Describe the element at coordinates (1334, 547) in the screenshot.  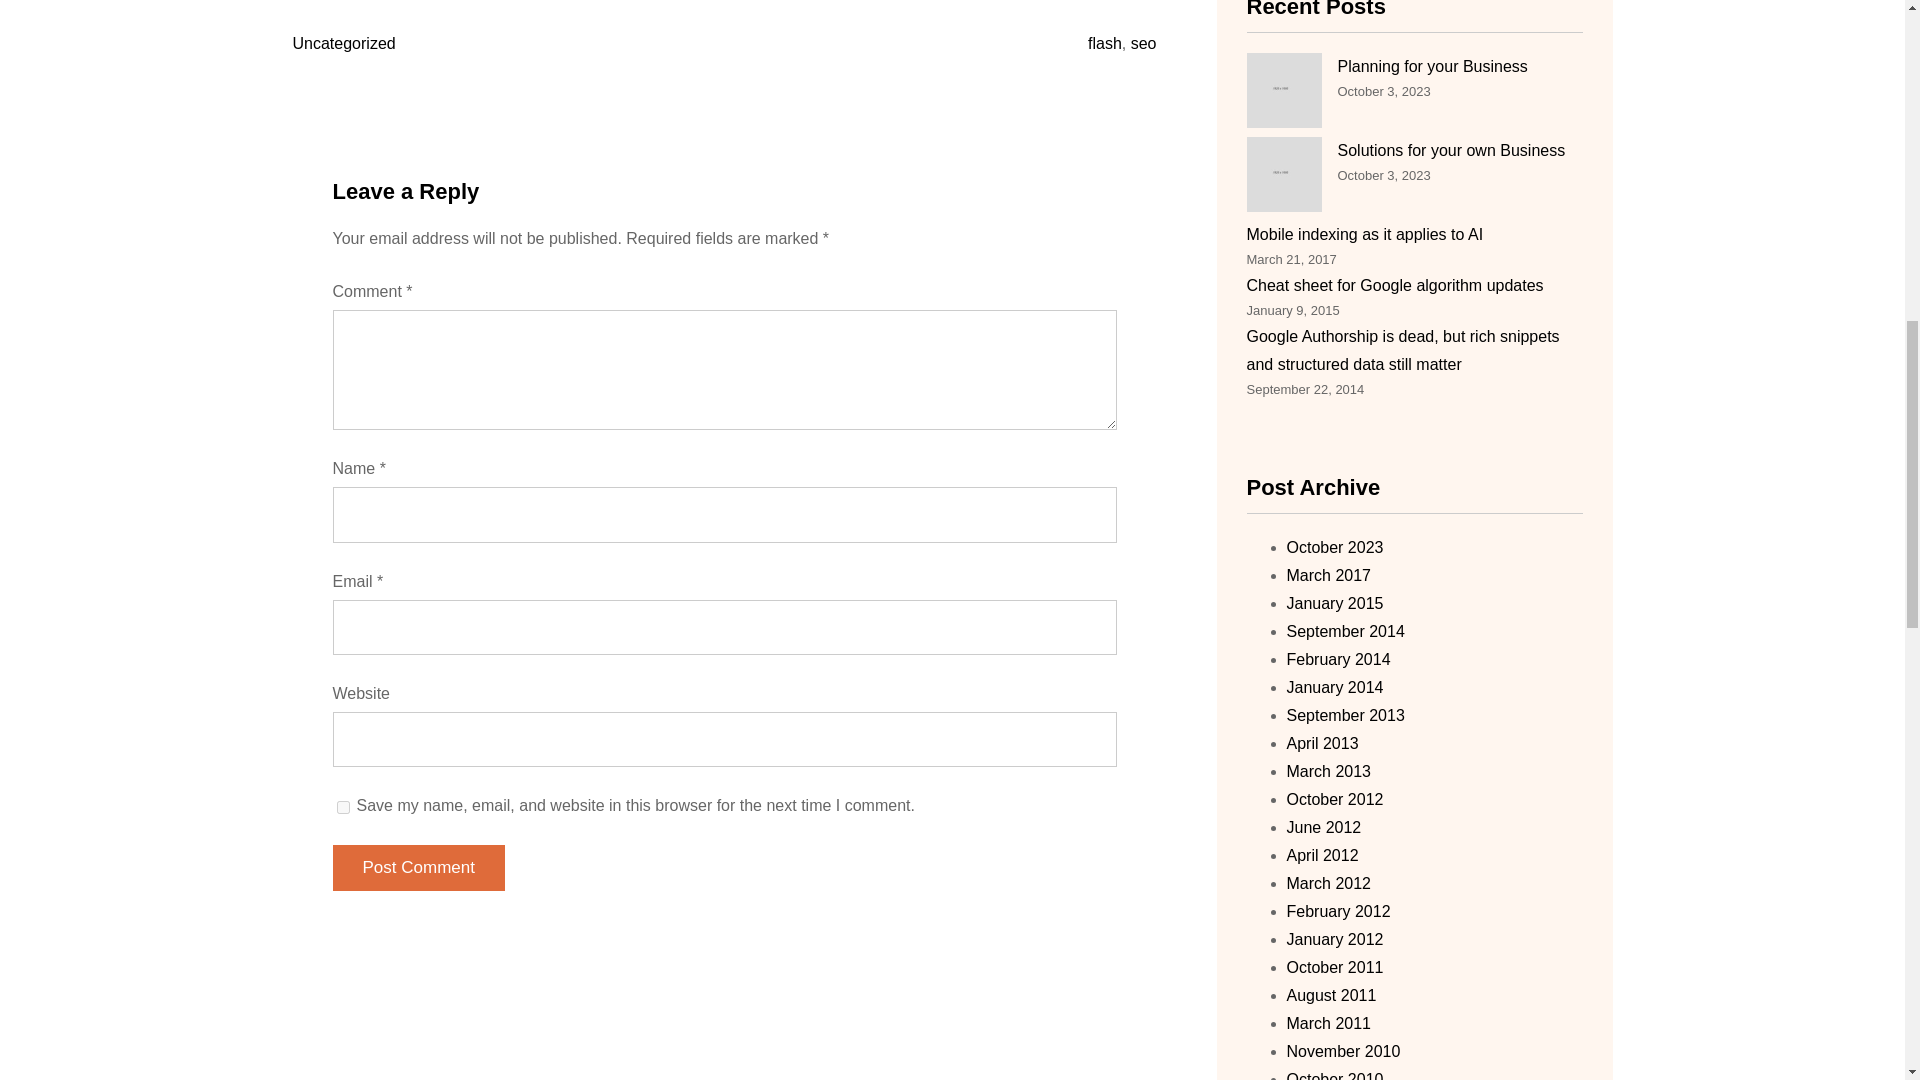
I see `October 2023` at that location.